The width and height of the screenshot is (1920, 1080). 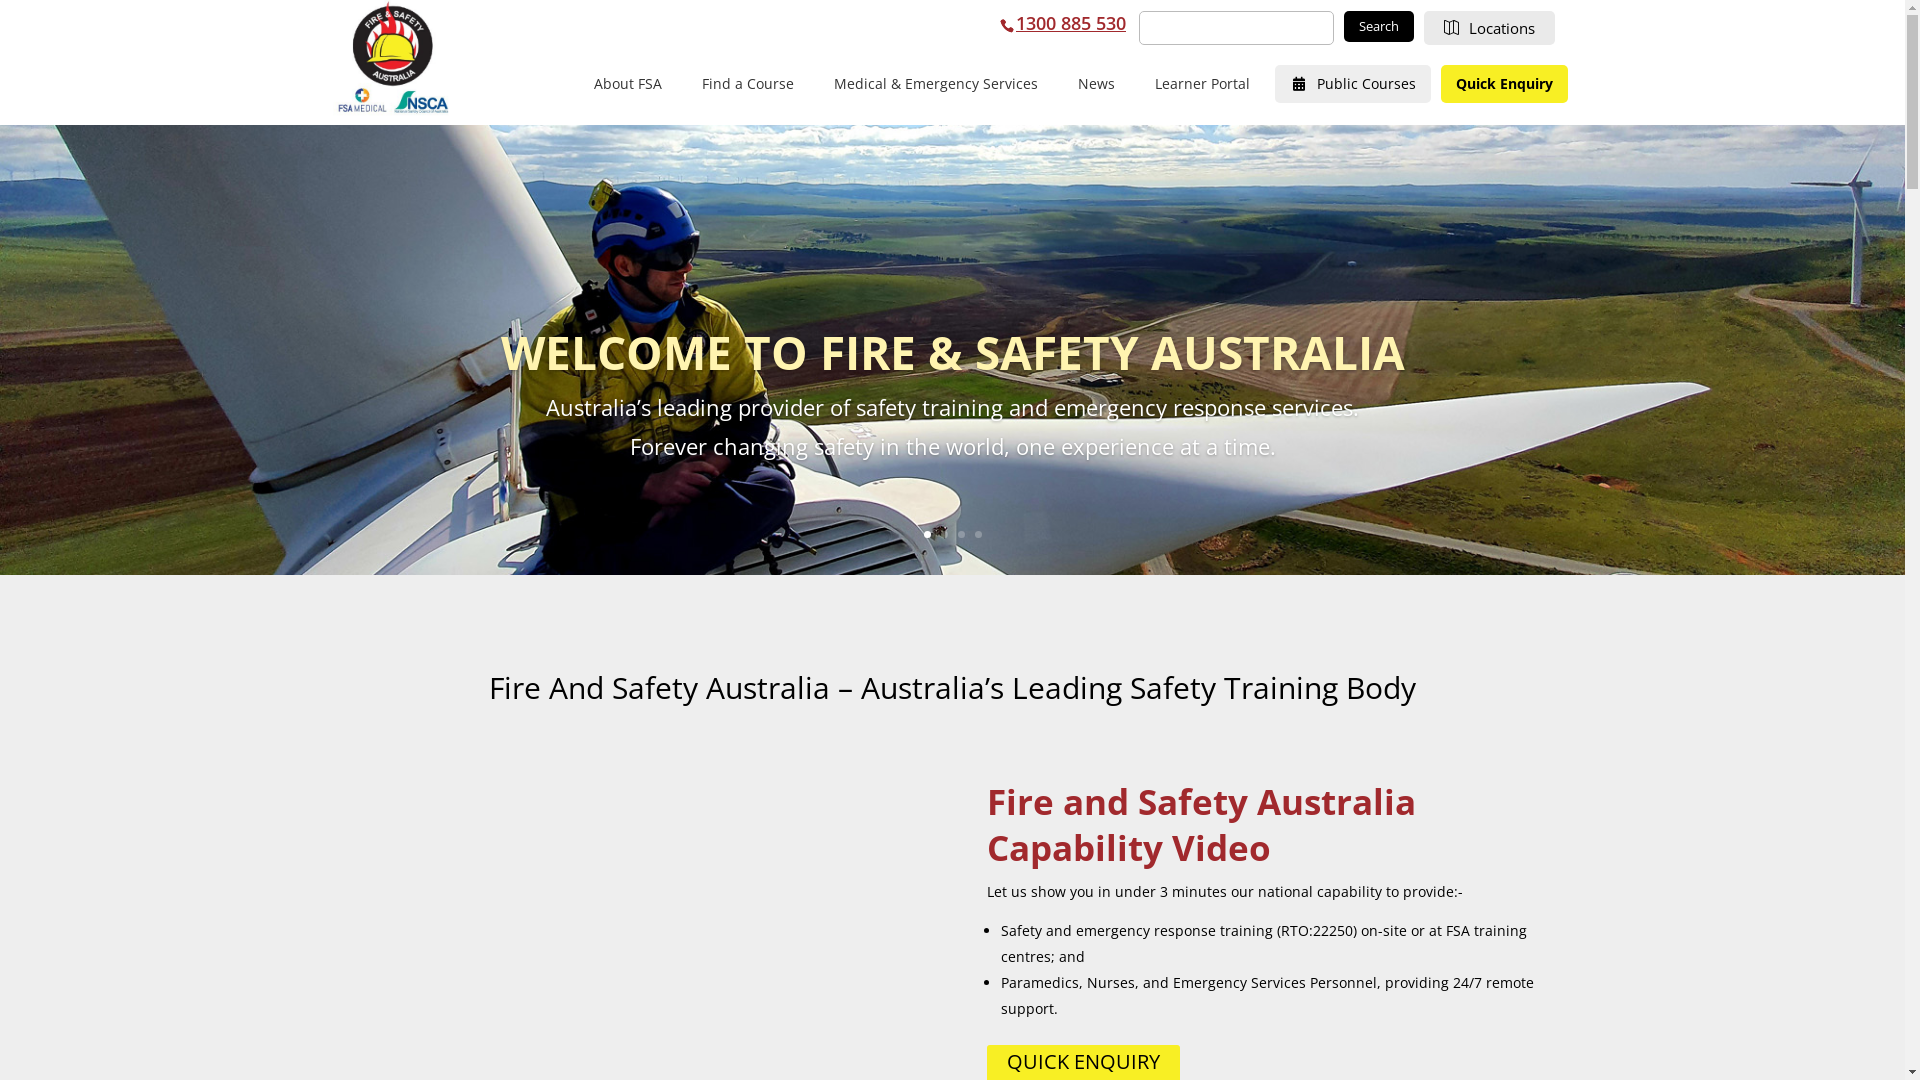 I want to click on Search, so click(x=1379, y=26).